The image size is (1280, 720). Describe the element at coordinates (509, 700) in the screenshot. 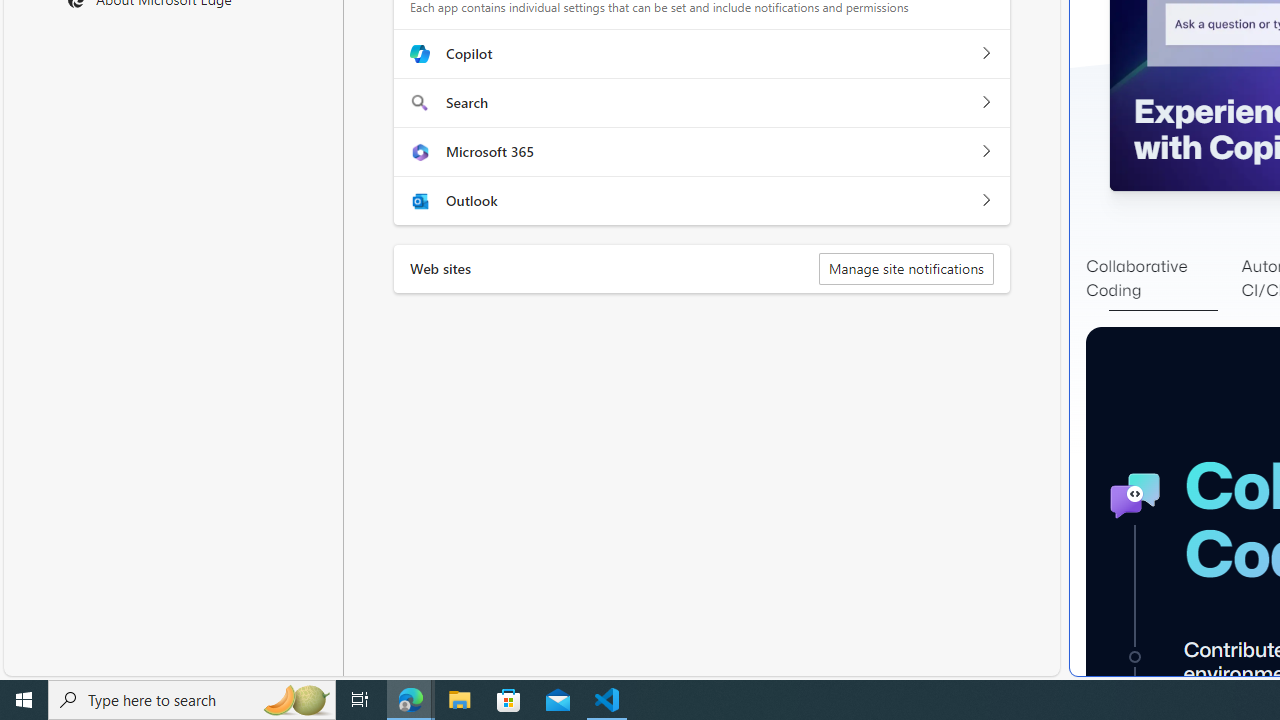

I see `Microsoft Store` at that location.